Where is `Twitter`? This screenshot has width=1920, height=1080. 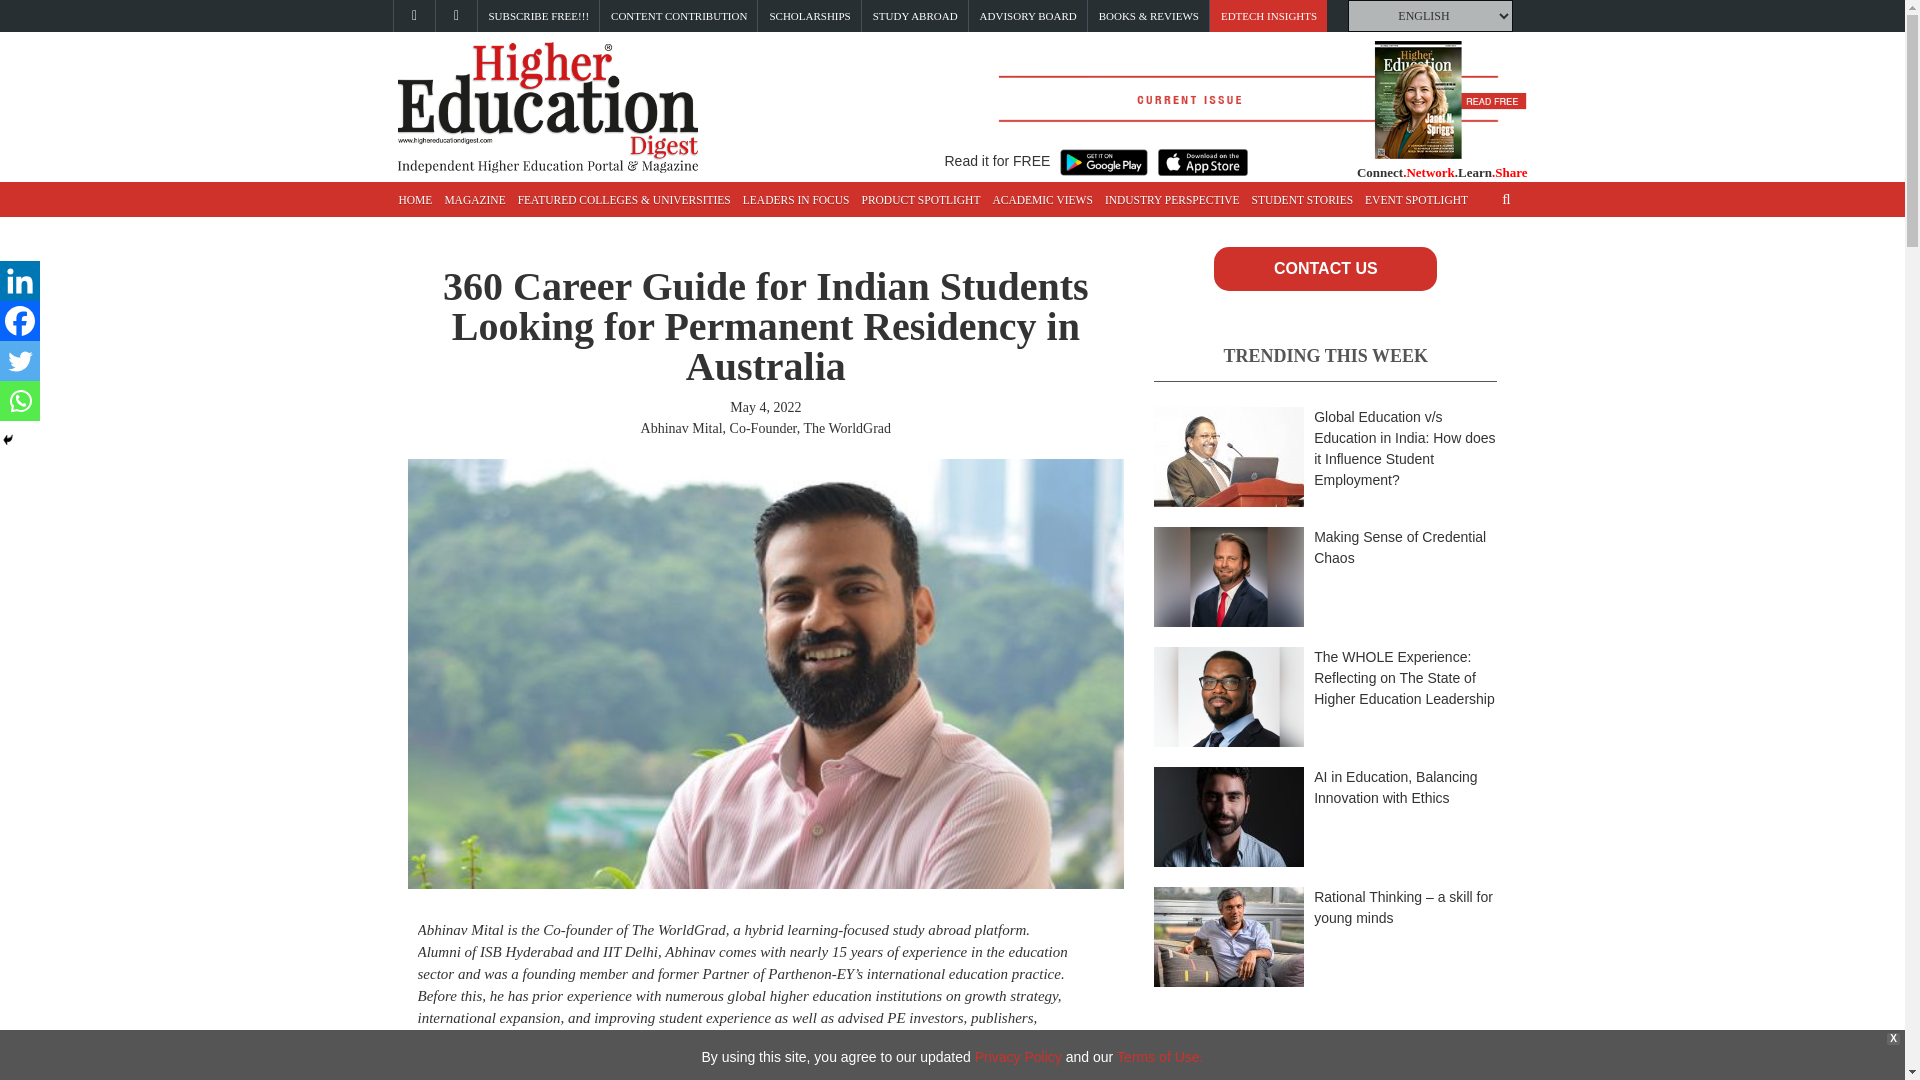
Twitter is located at coordinates (20, 361).